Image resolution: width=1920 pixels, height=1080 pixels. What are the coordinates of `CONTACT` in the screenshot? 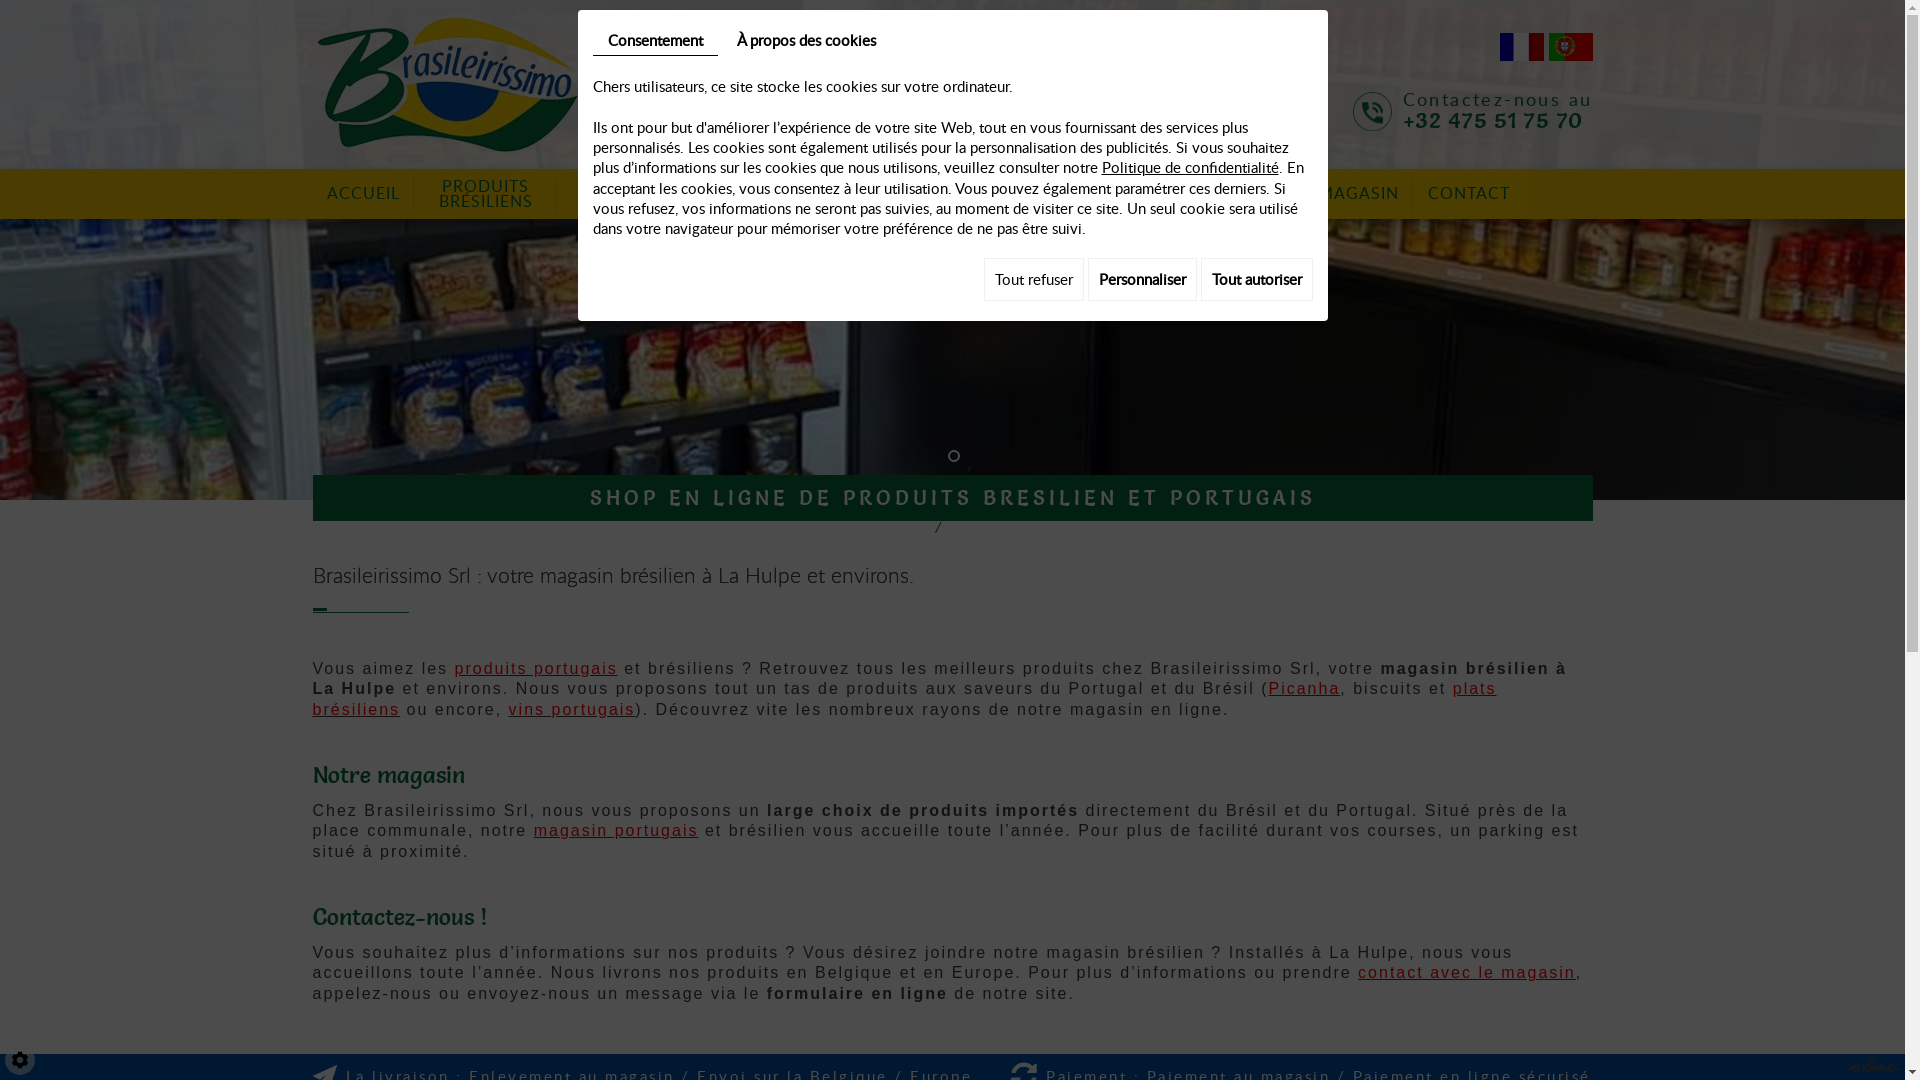 It's located at (1469, 194).